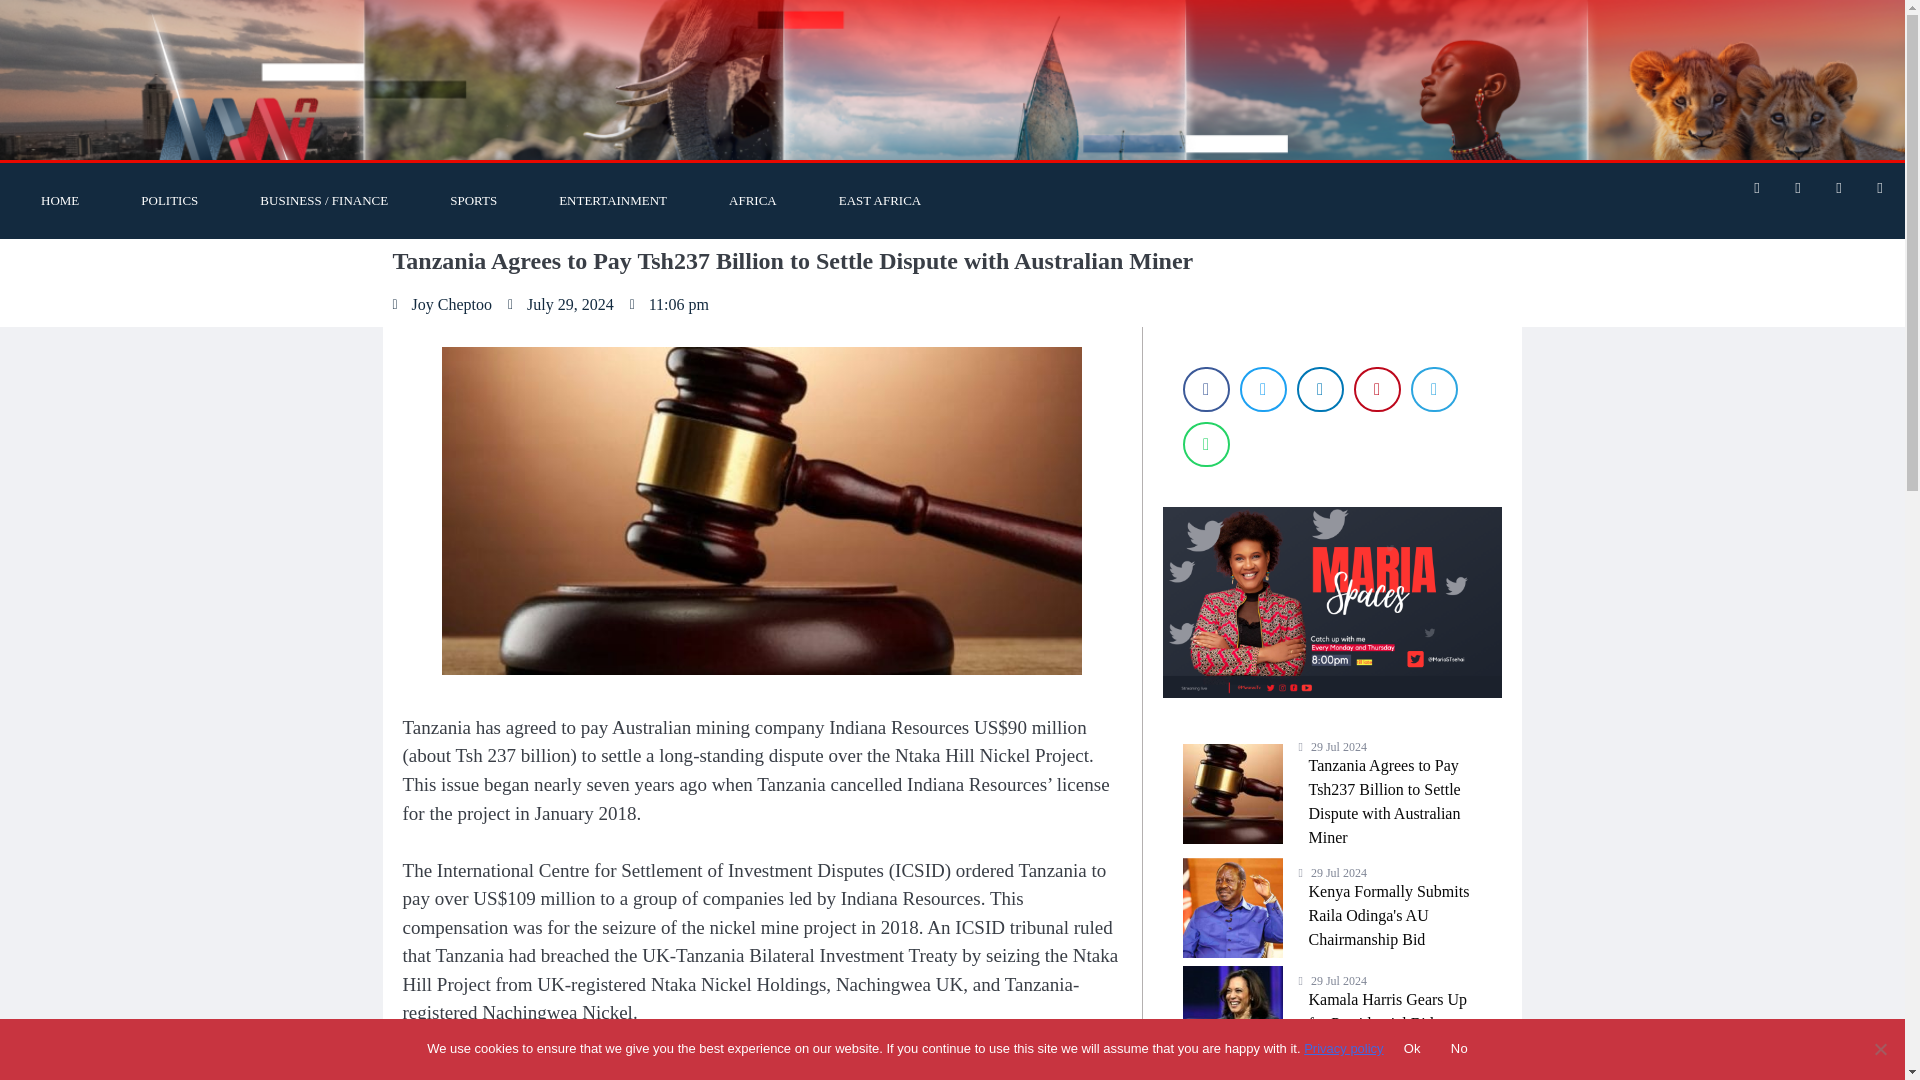  What do you see at coordinates (1880, 1048) in the screenshot?
I see `No` at bounding box center [1880, 1048].